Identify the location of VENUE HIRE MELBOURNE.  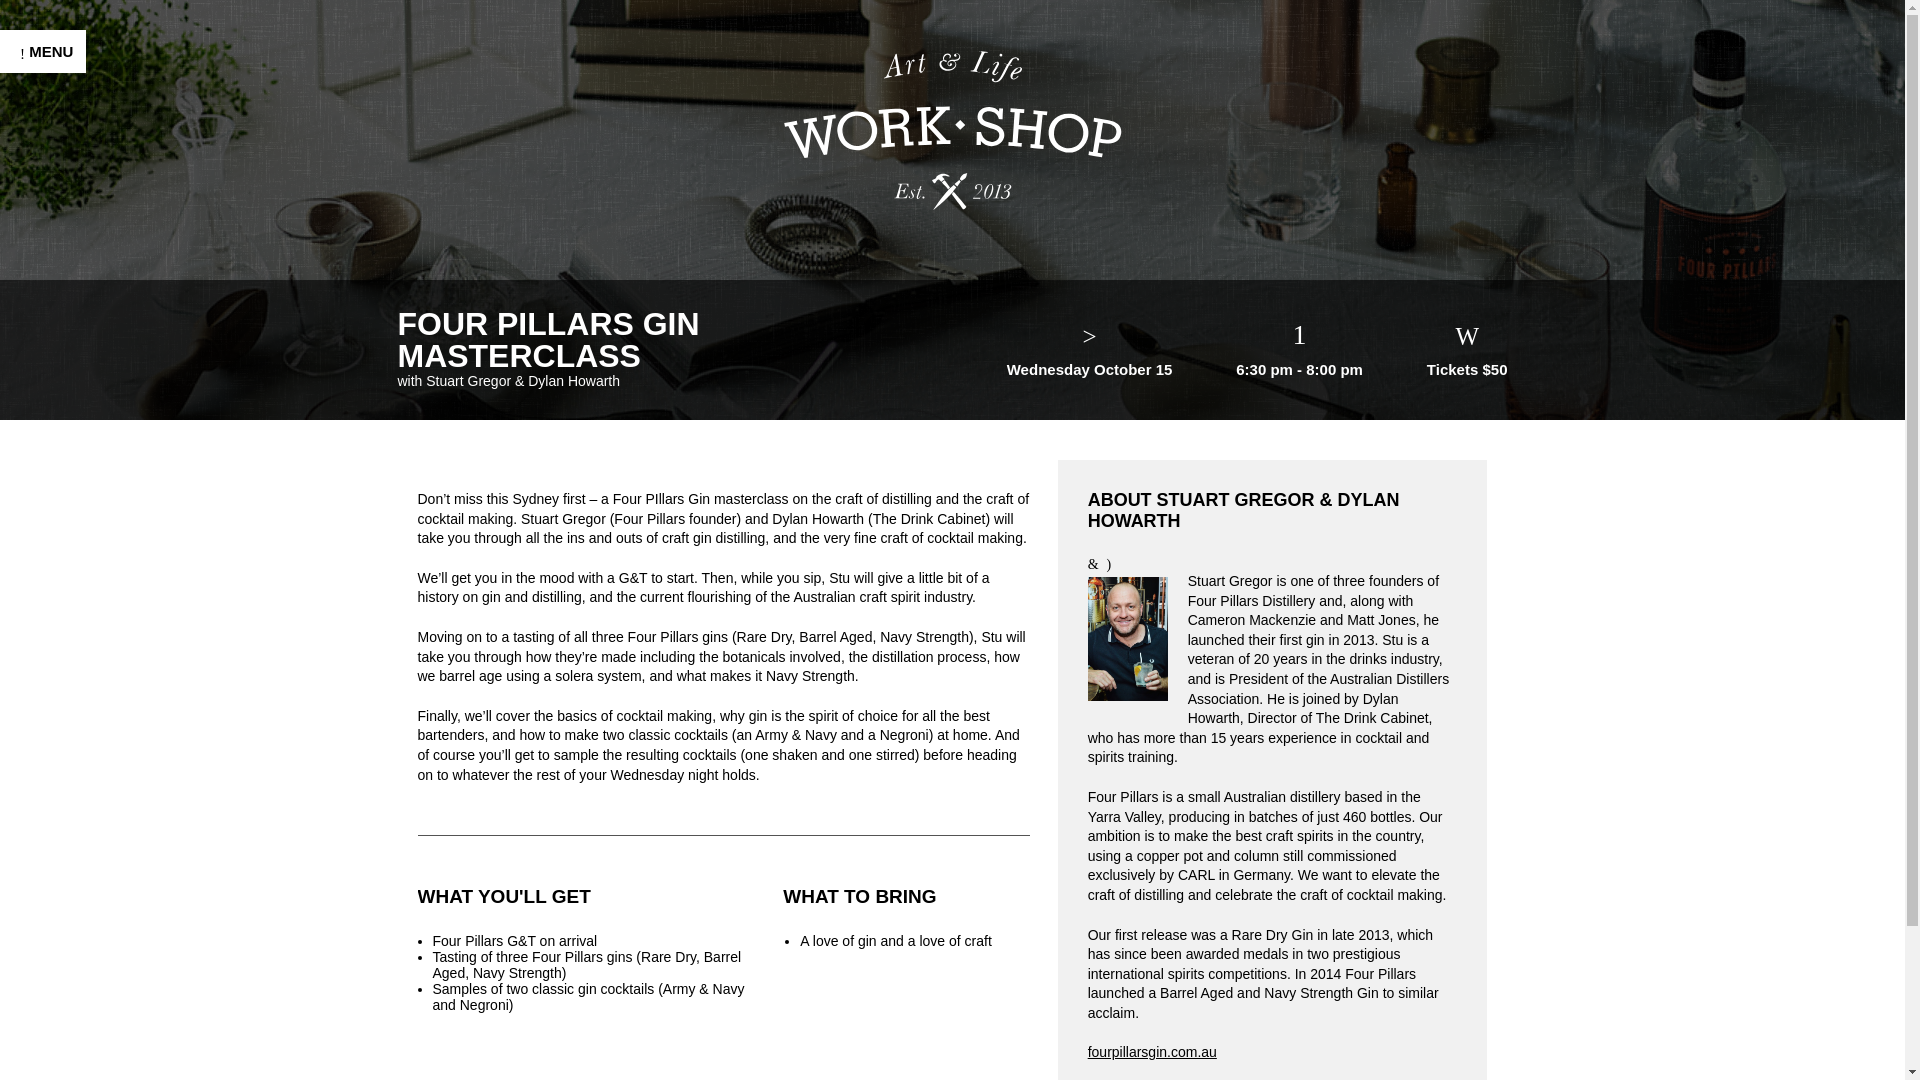
(76, 528).